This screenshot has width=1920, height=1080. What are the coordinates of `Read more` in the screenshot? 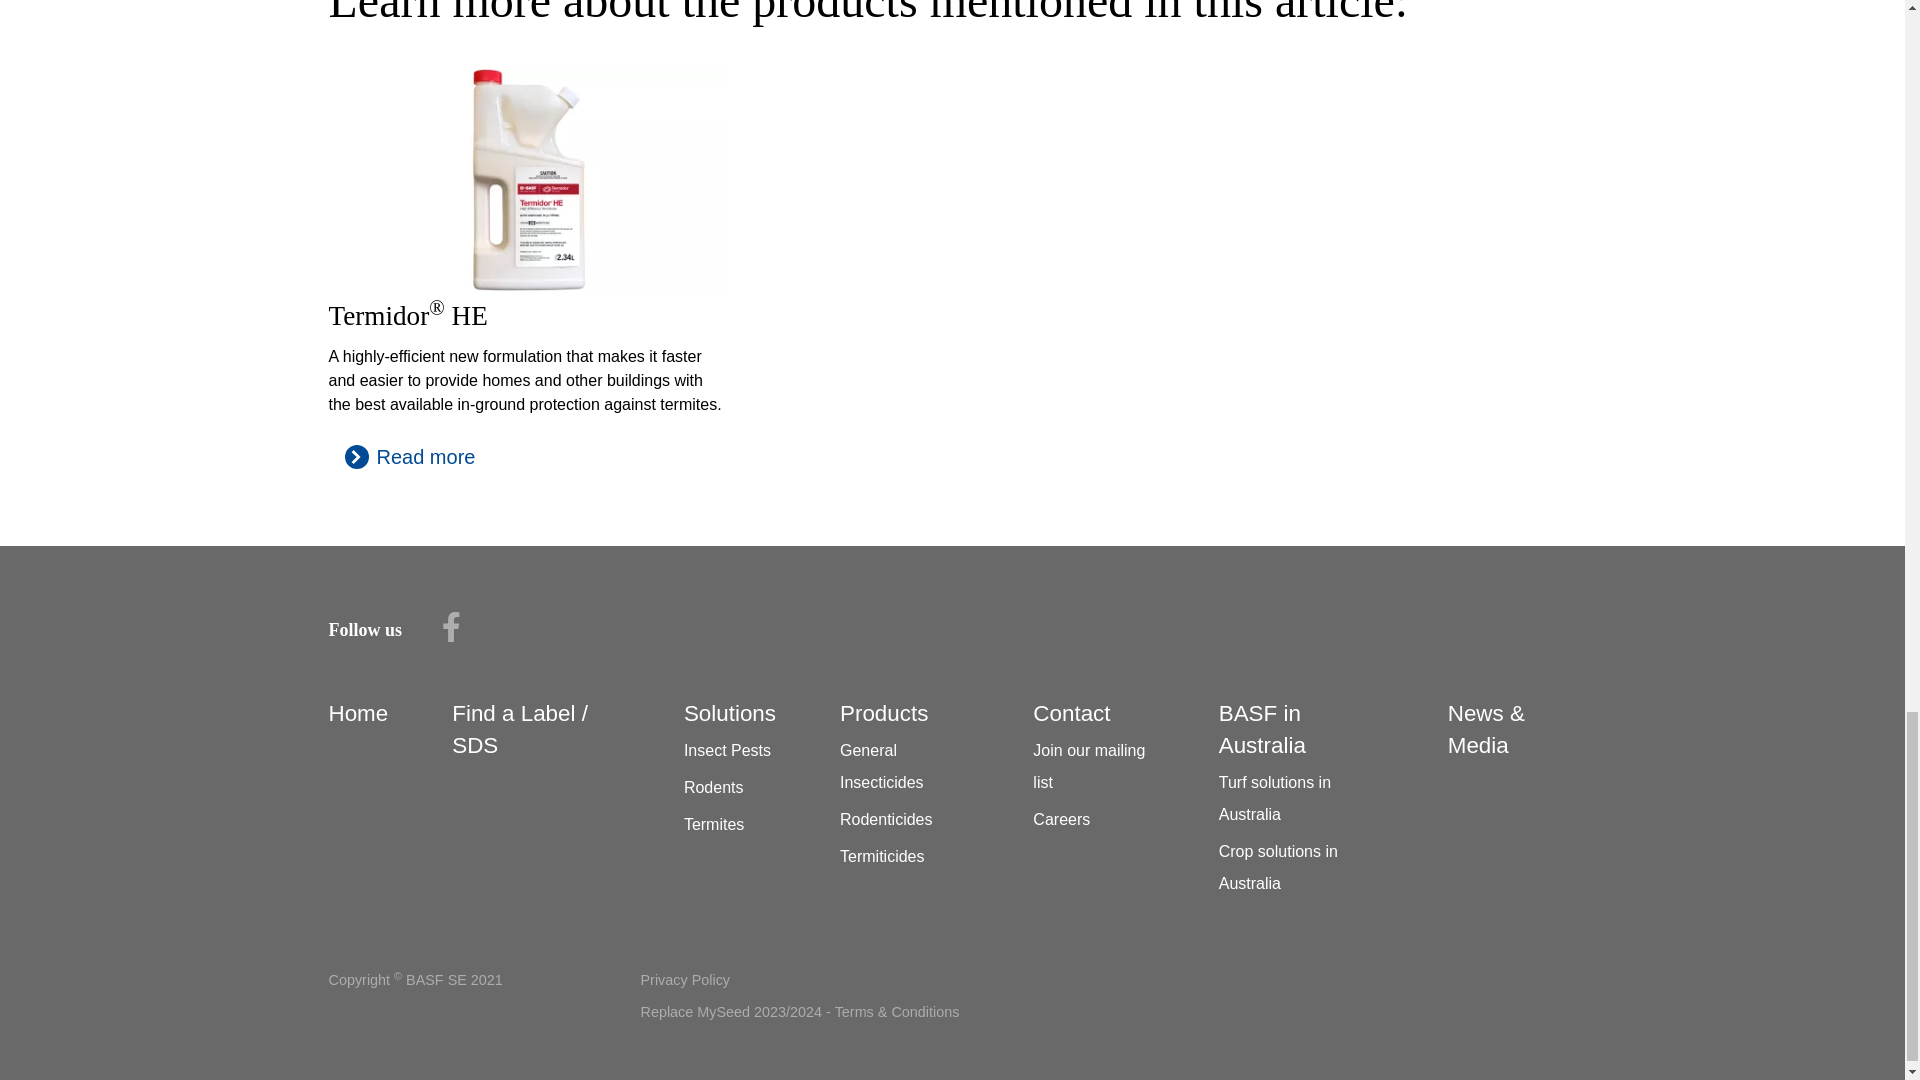 It's located at (410, 456).